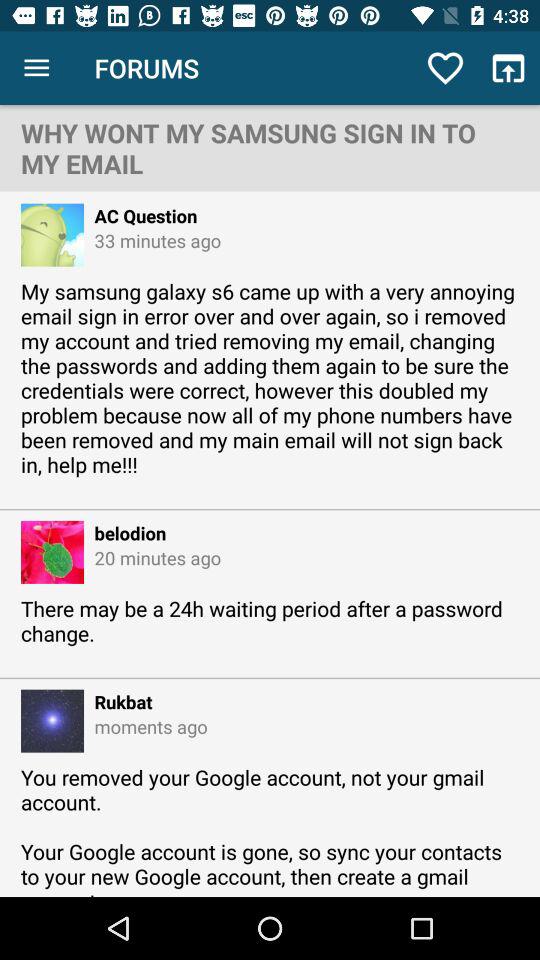 The height and width of the screenshot is (960, 540). What do you see at coordinates (36, 68) in the screenshot?
I see `open icon above why wont my icon` at bounding box center [36, 68].